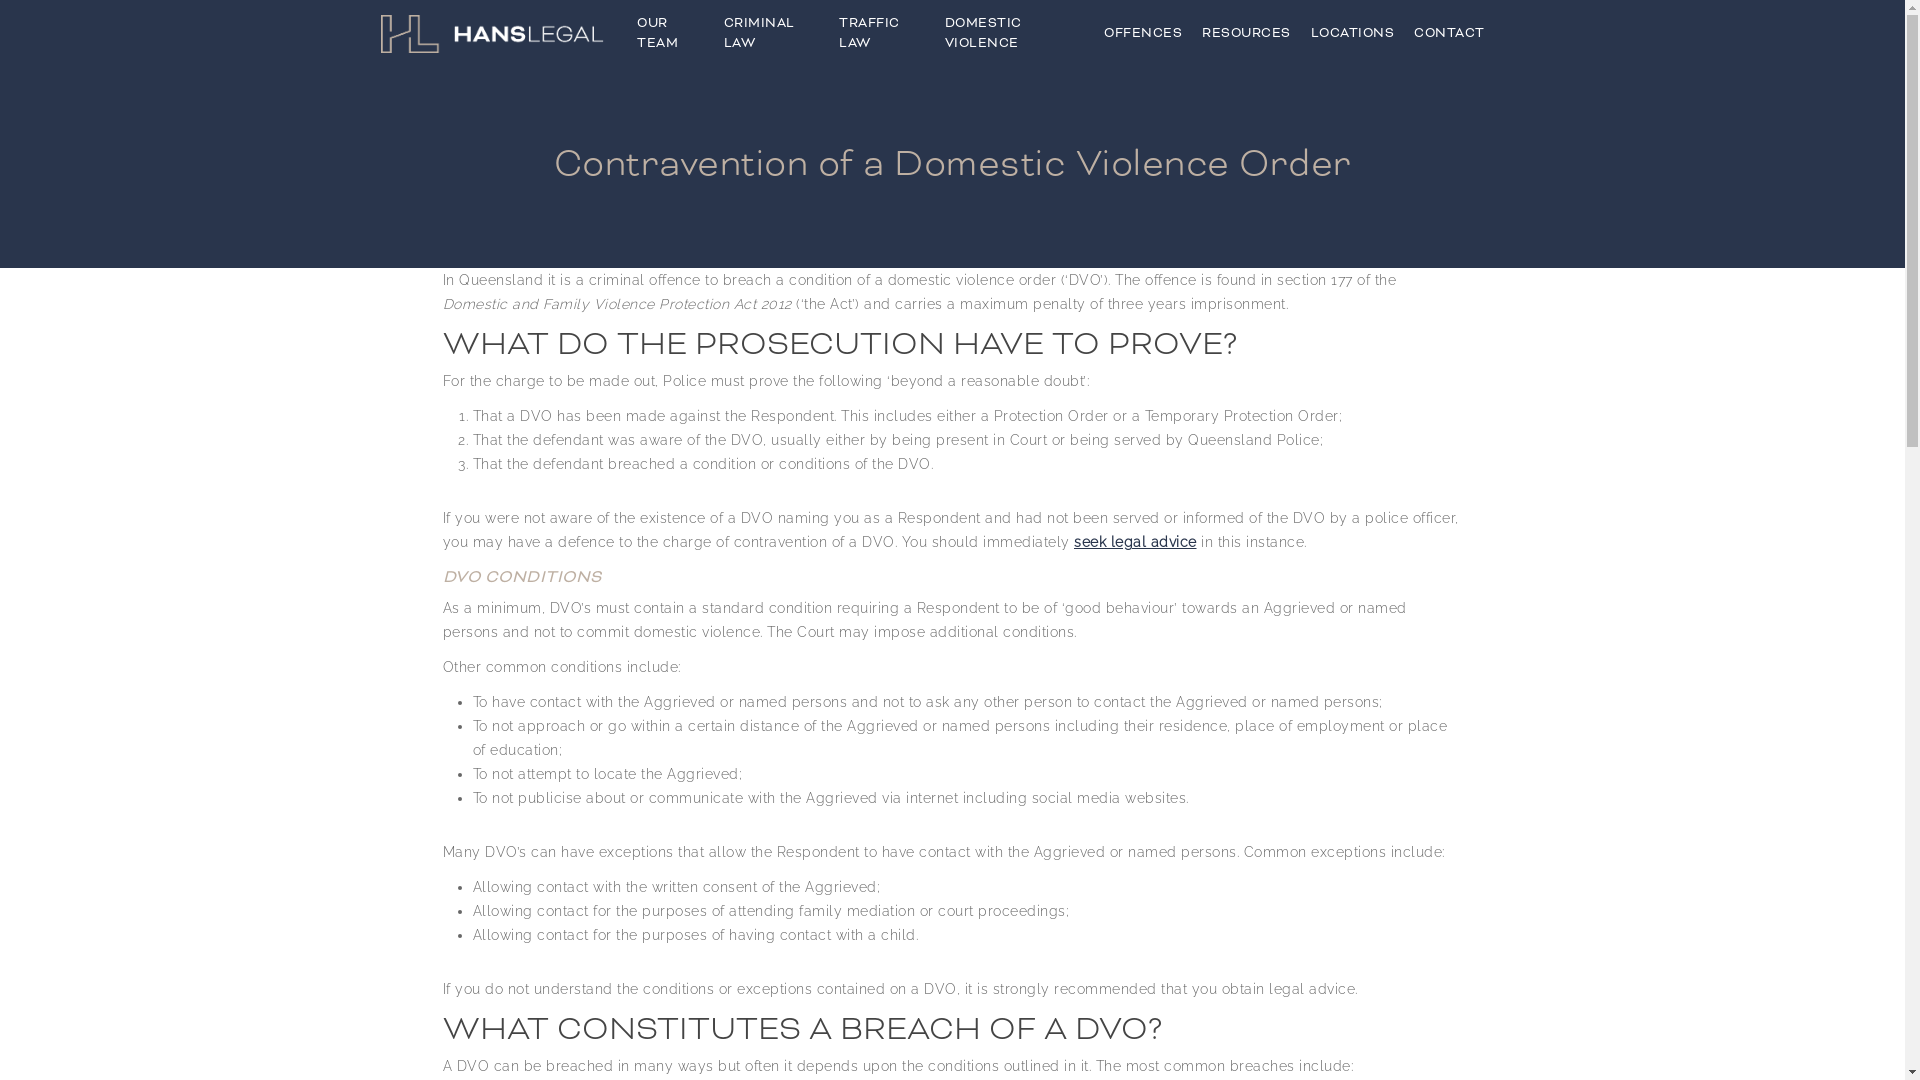 Image resolution: width=1920 pixels, height=1080 pixels. Describe the element at coordinates (1246, 34) in the screenshot. I see `RESOURCES` at that location.